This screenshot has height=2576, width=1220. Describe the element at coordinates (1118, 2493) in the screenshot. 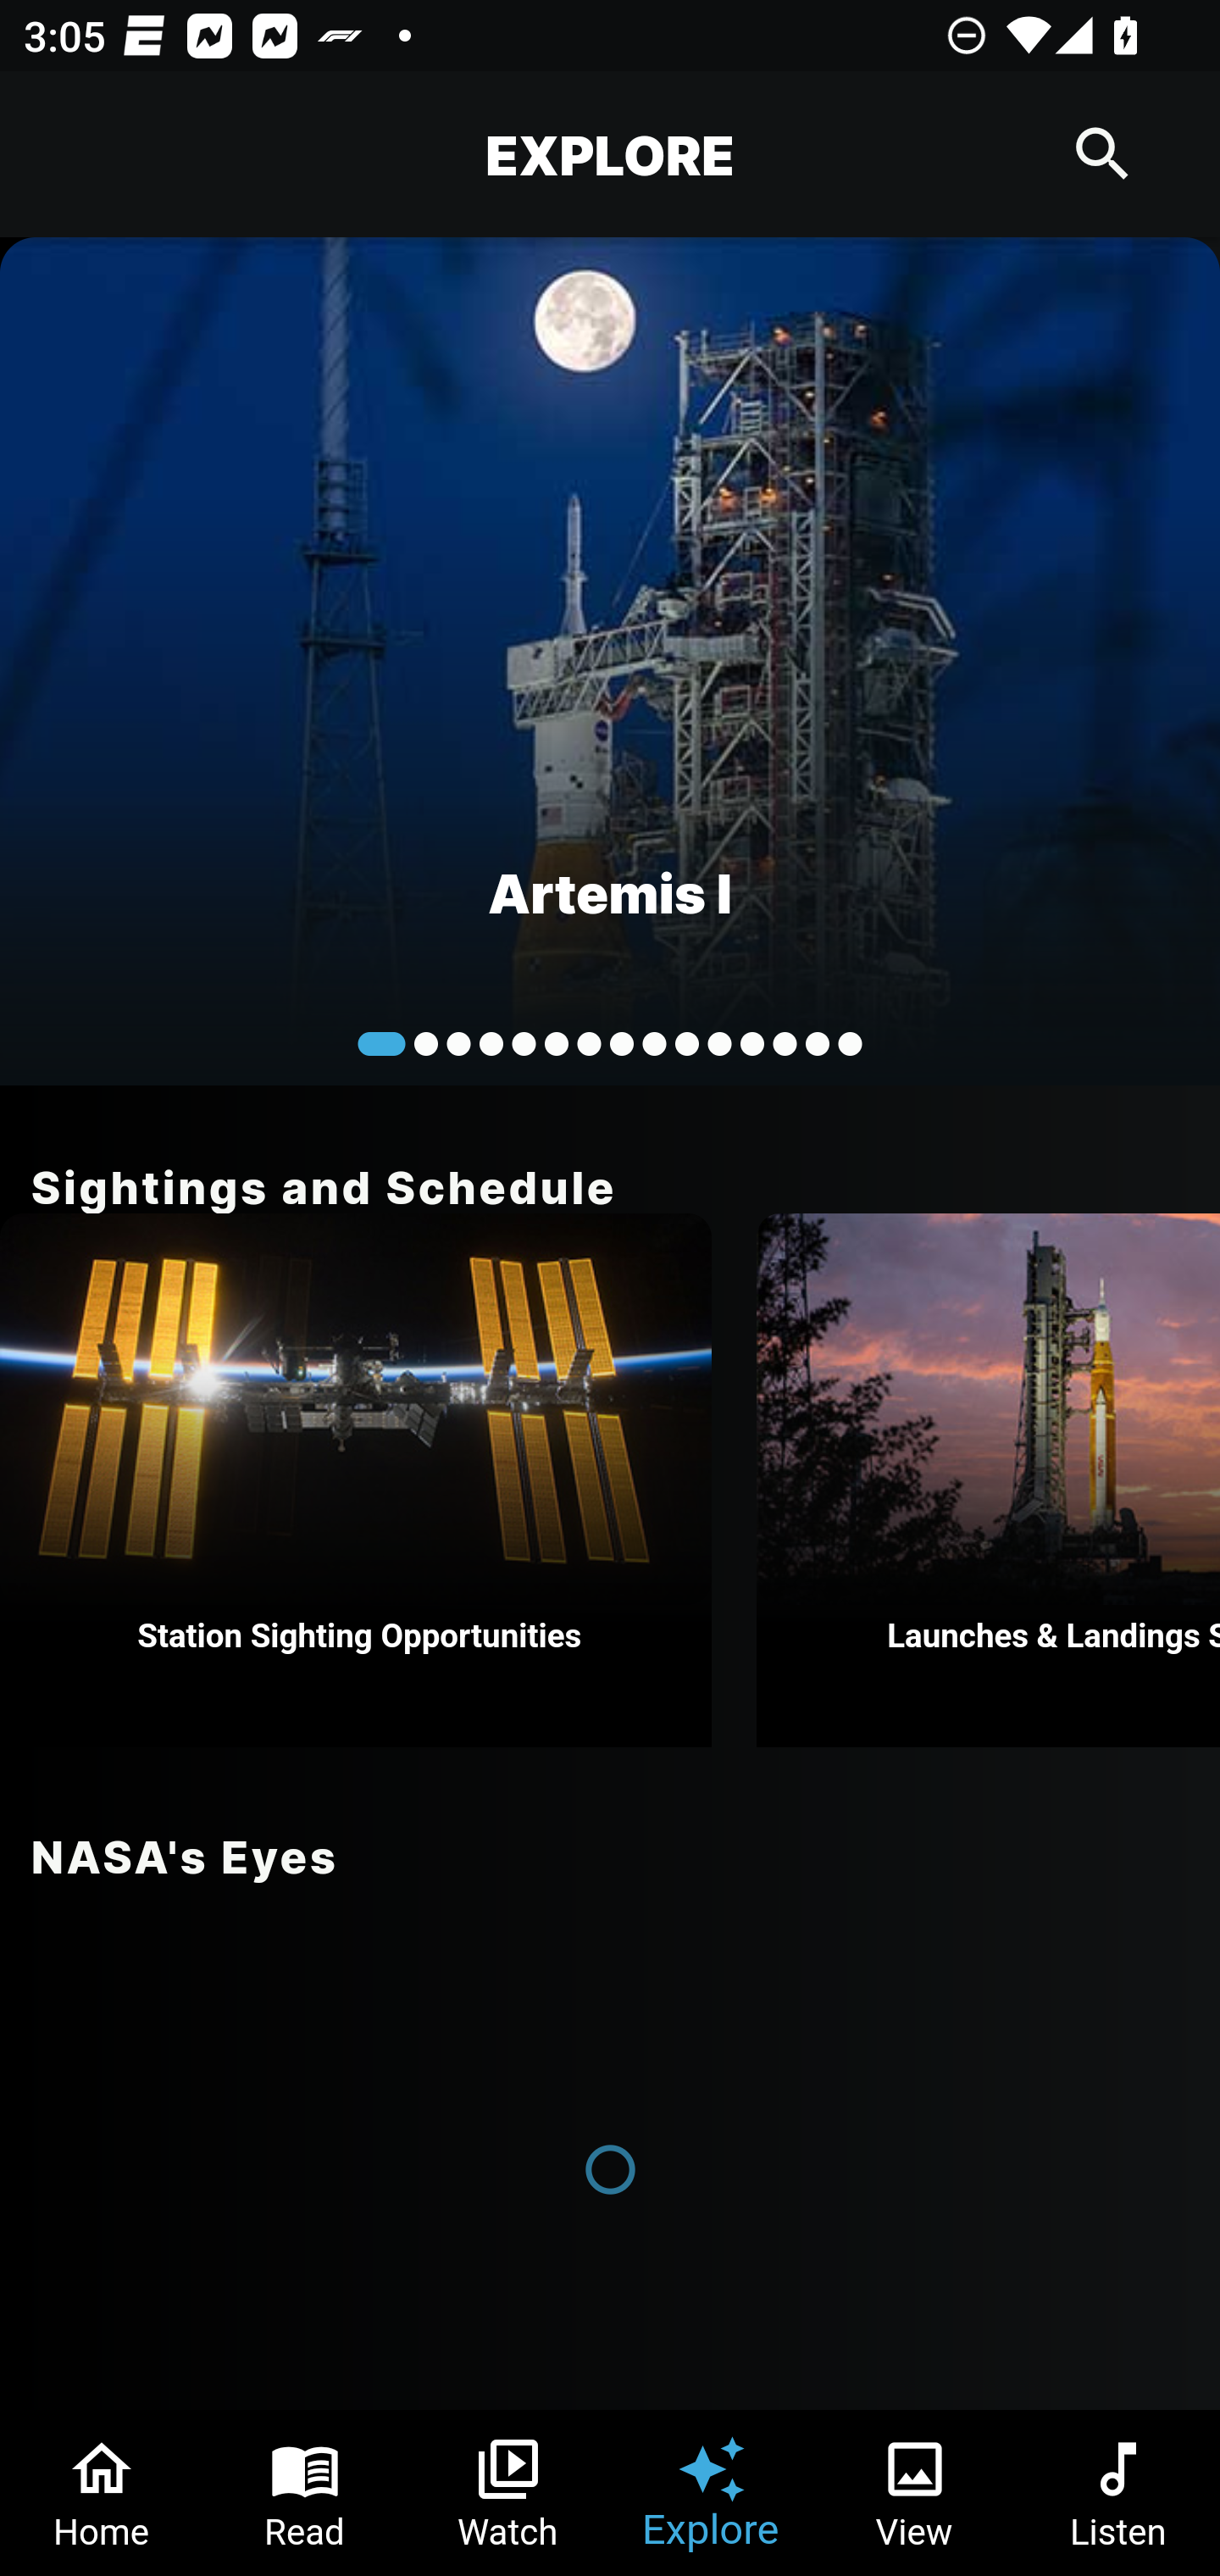

I see `Listen
Tab 6 of 6` at that location.